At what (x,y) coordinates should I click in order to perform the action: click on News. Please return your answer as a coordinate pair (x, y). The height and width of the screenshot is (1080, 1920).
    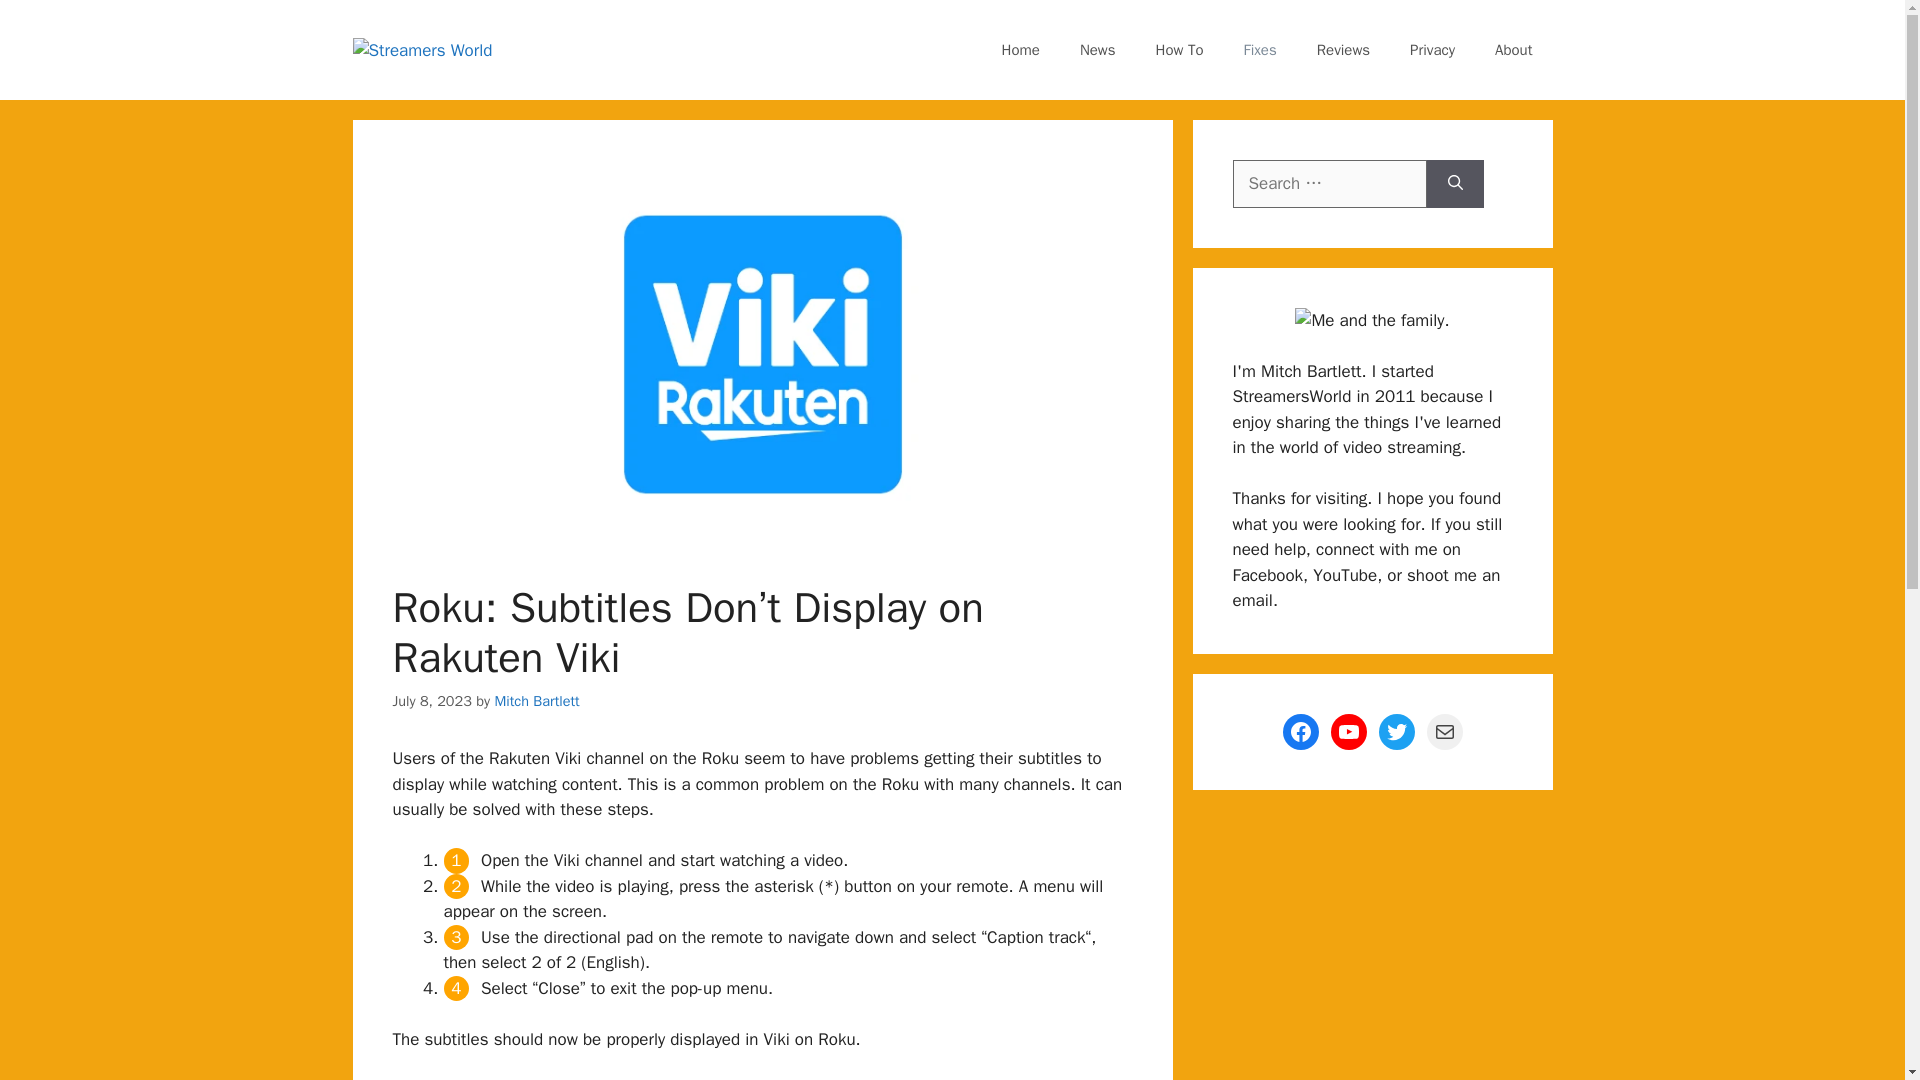
    Looking at the image, I should click on (1098, 50).